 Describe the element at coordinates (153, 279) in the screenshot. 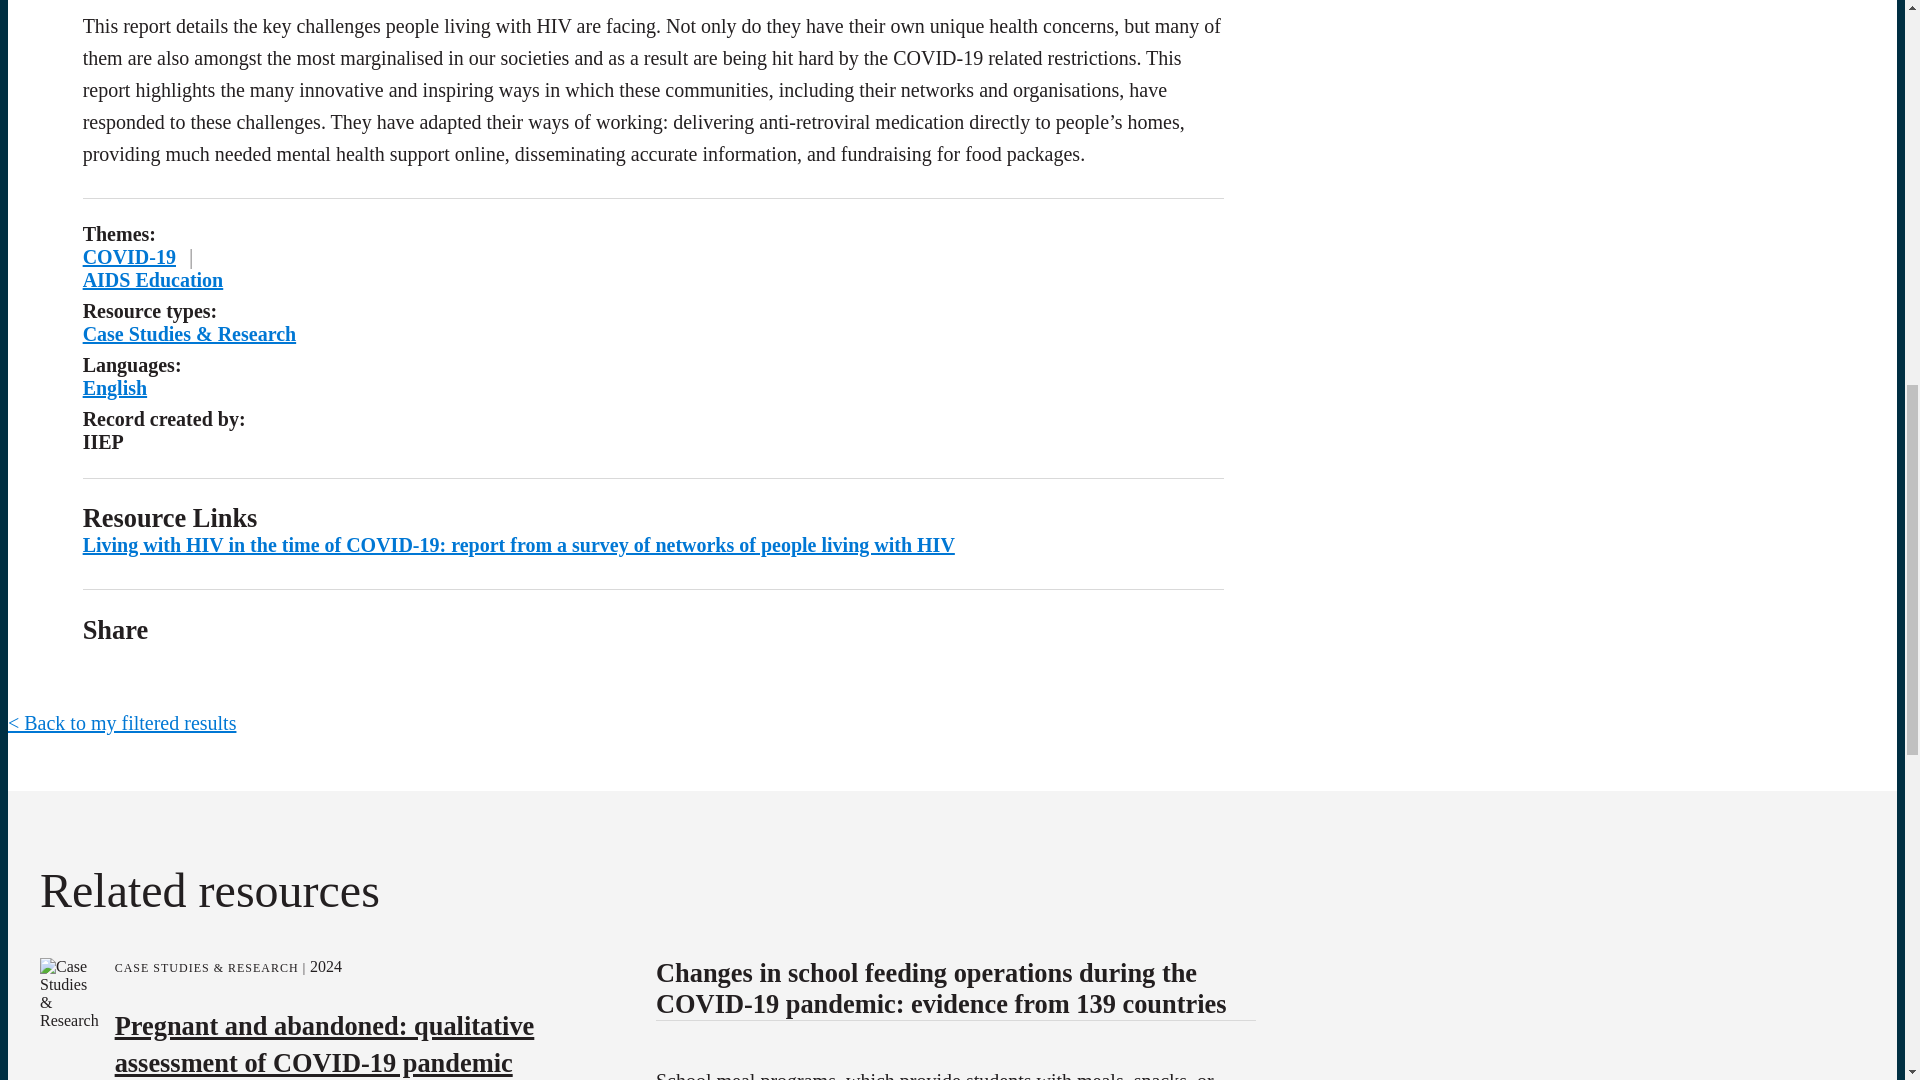

I see `AIDS Education` at that location.